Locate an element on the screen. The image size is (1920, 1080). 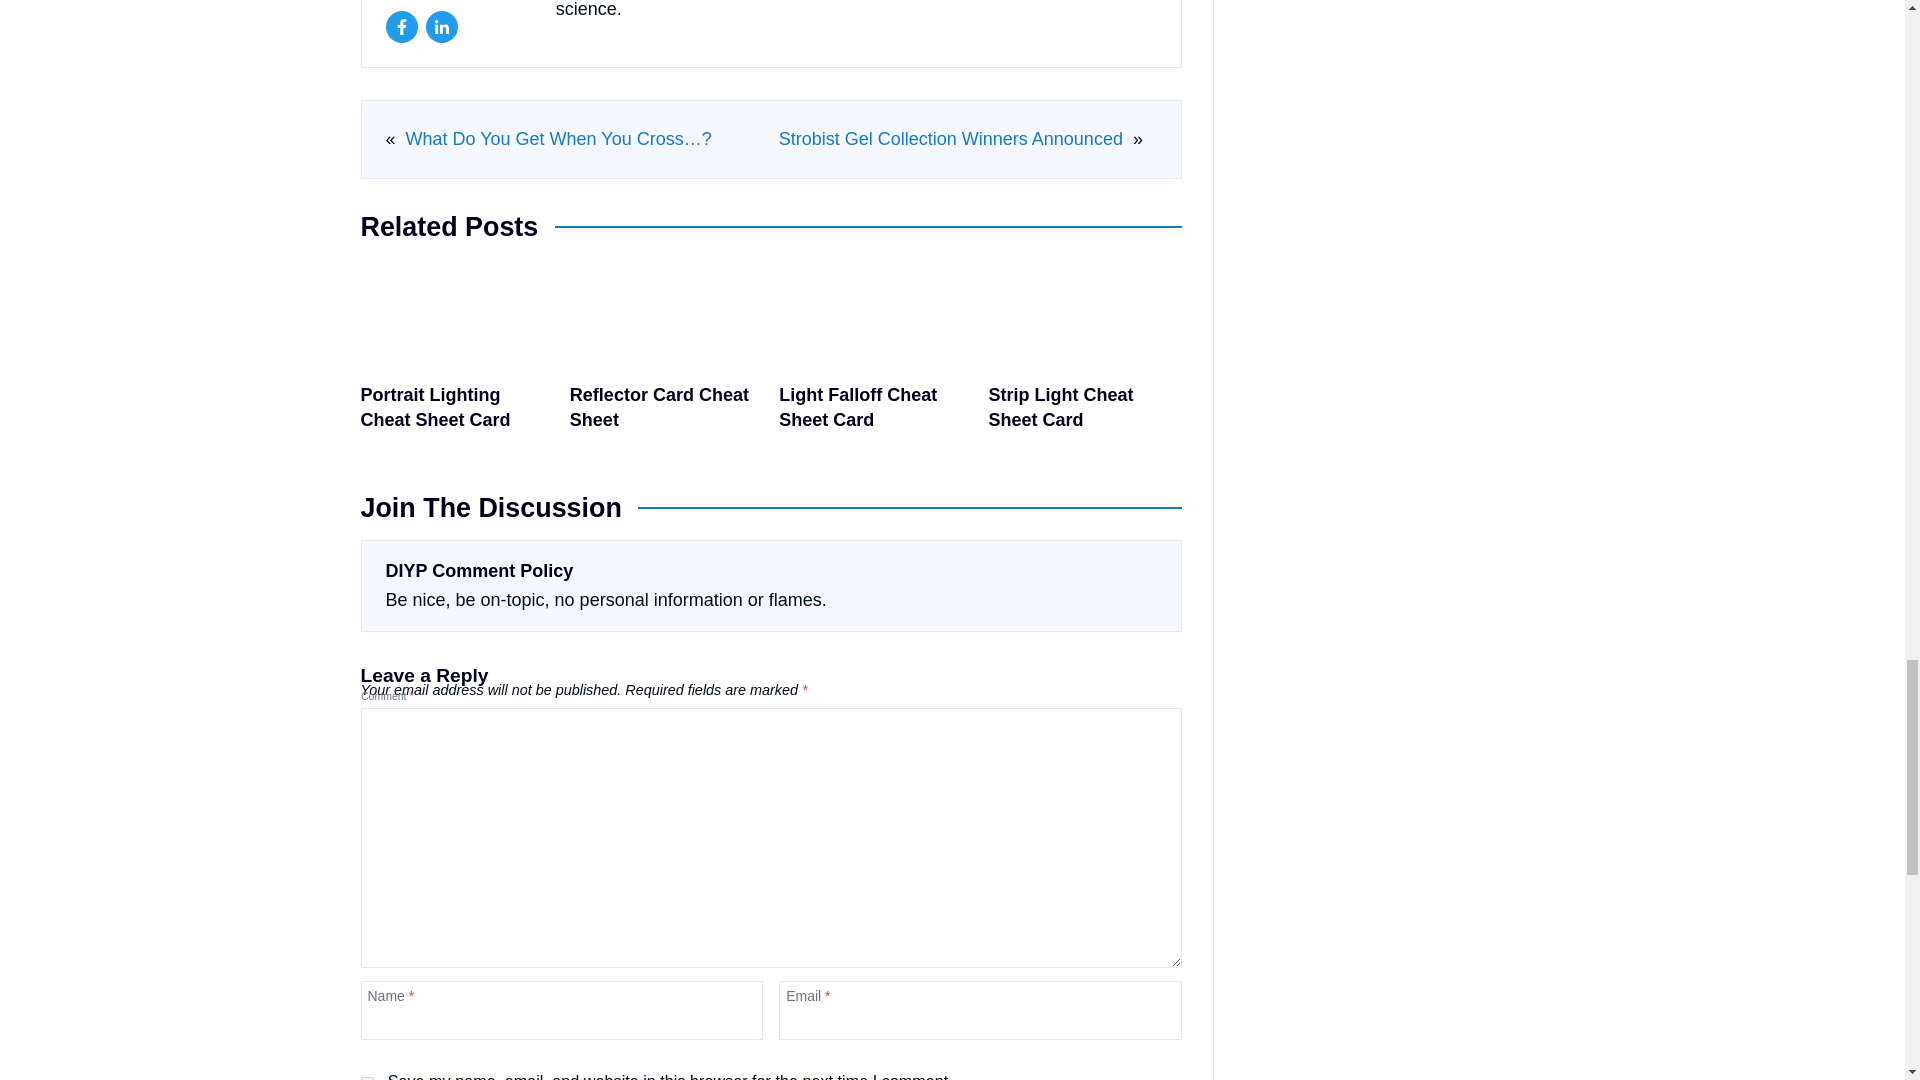
Light Falloff Cheat Sheet Card is located at coordinates (875, 352).